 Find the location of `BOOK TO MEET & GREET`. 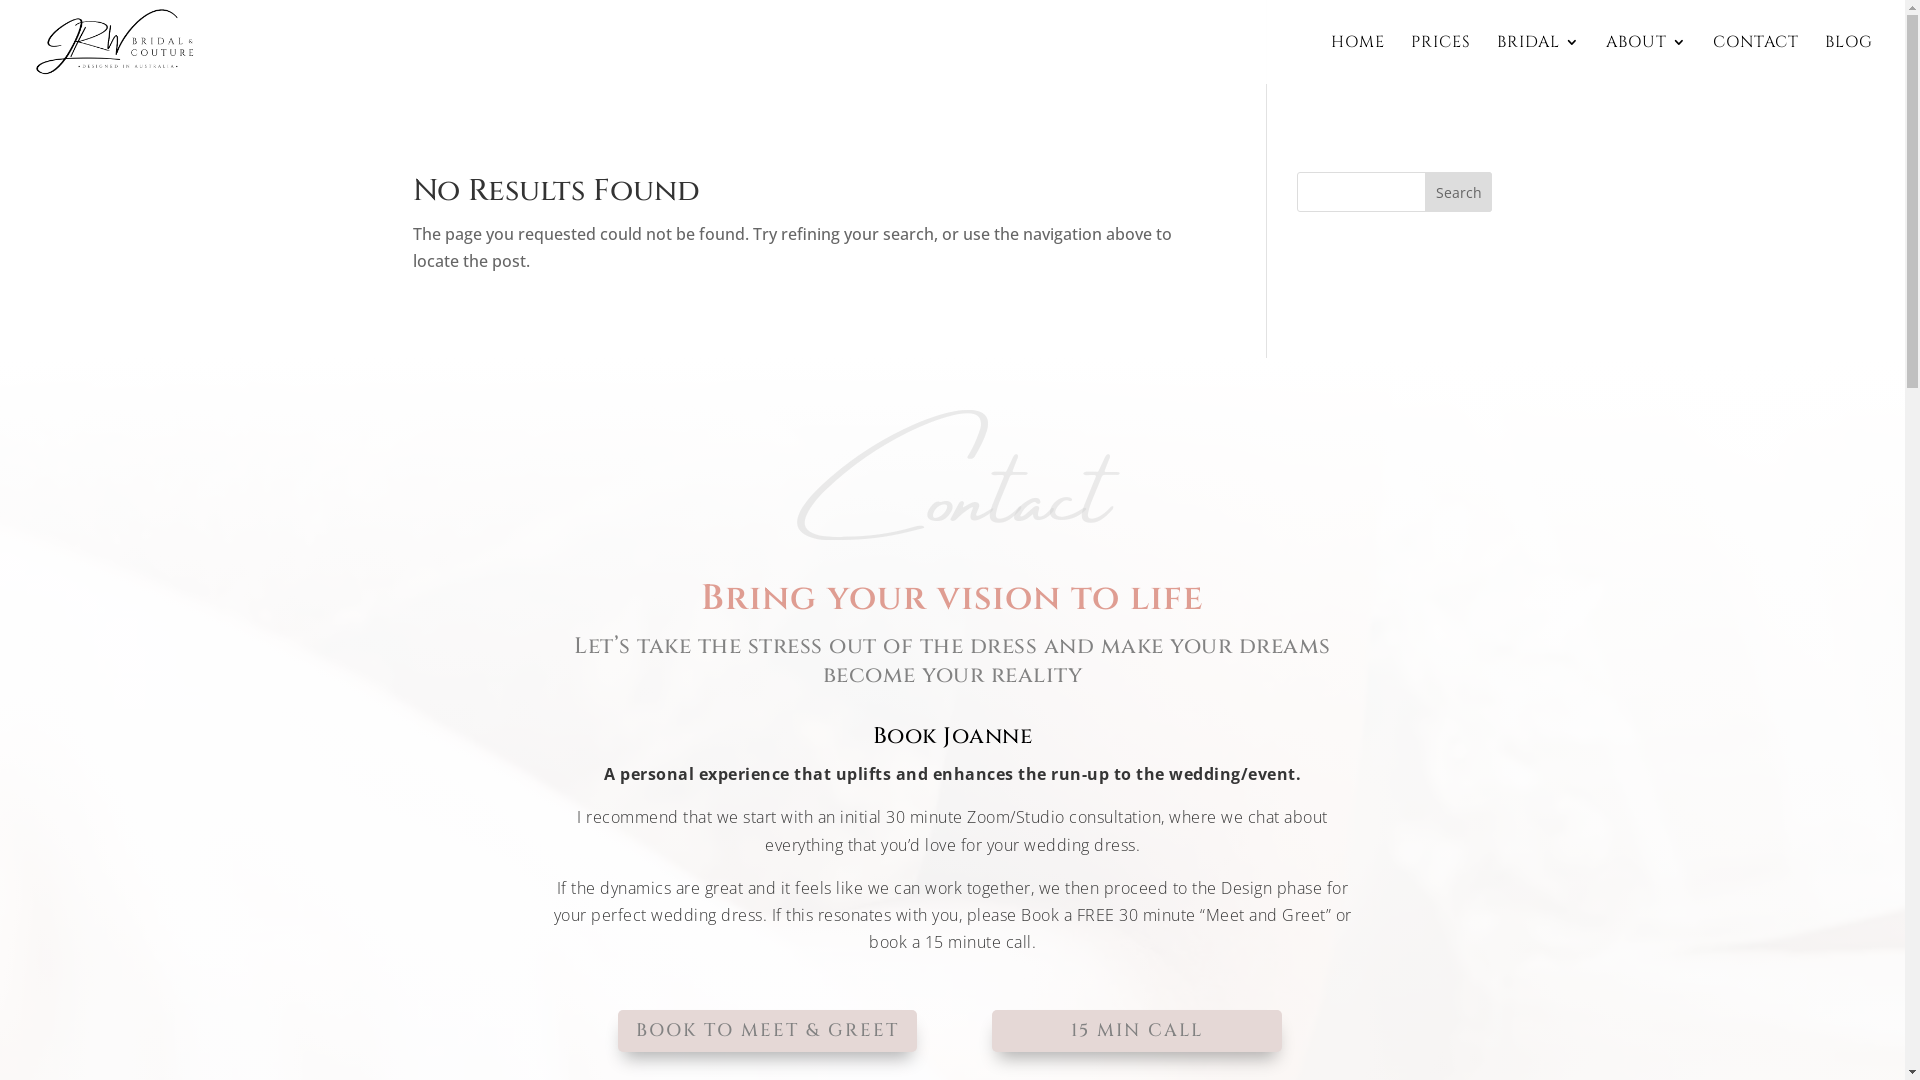

BOOK TO MEET & GREET is located at coordinates (768, 1030).